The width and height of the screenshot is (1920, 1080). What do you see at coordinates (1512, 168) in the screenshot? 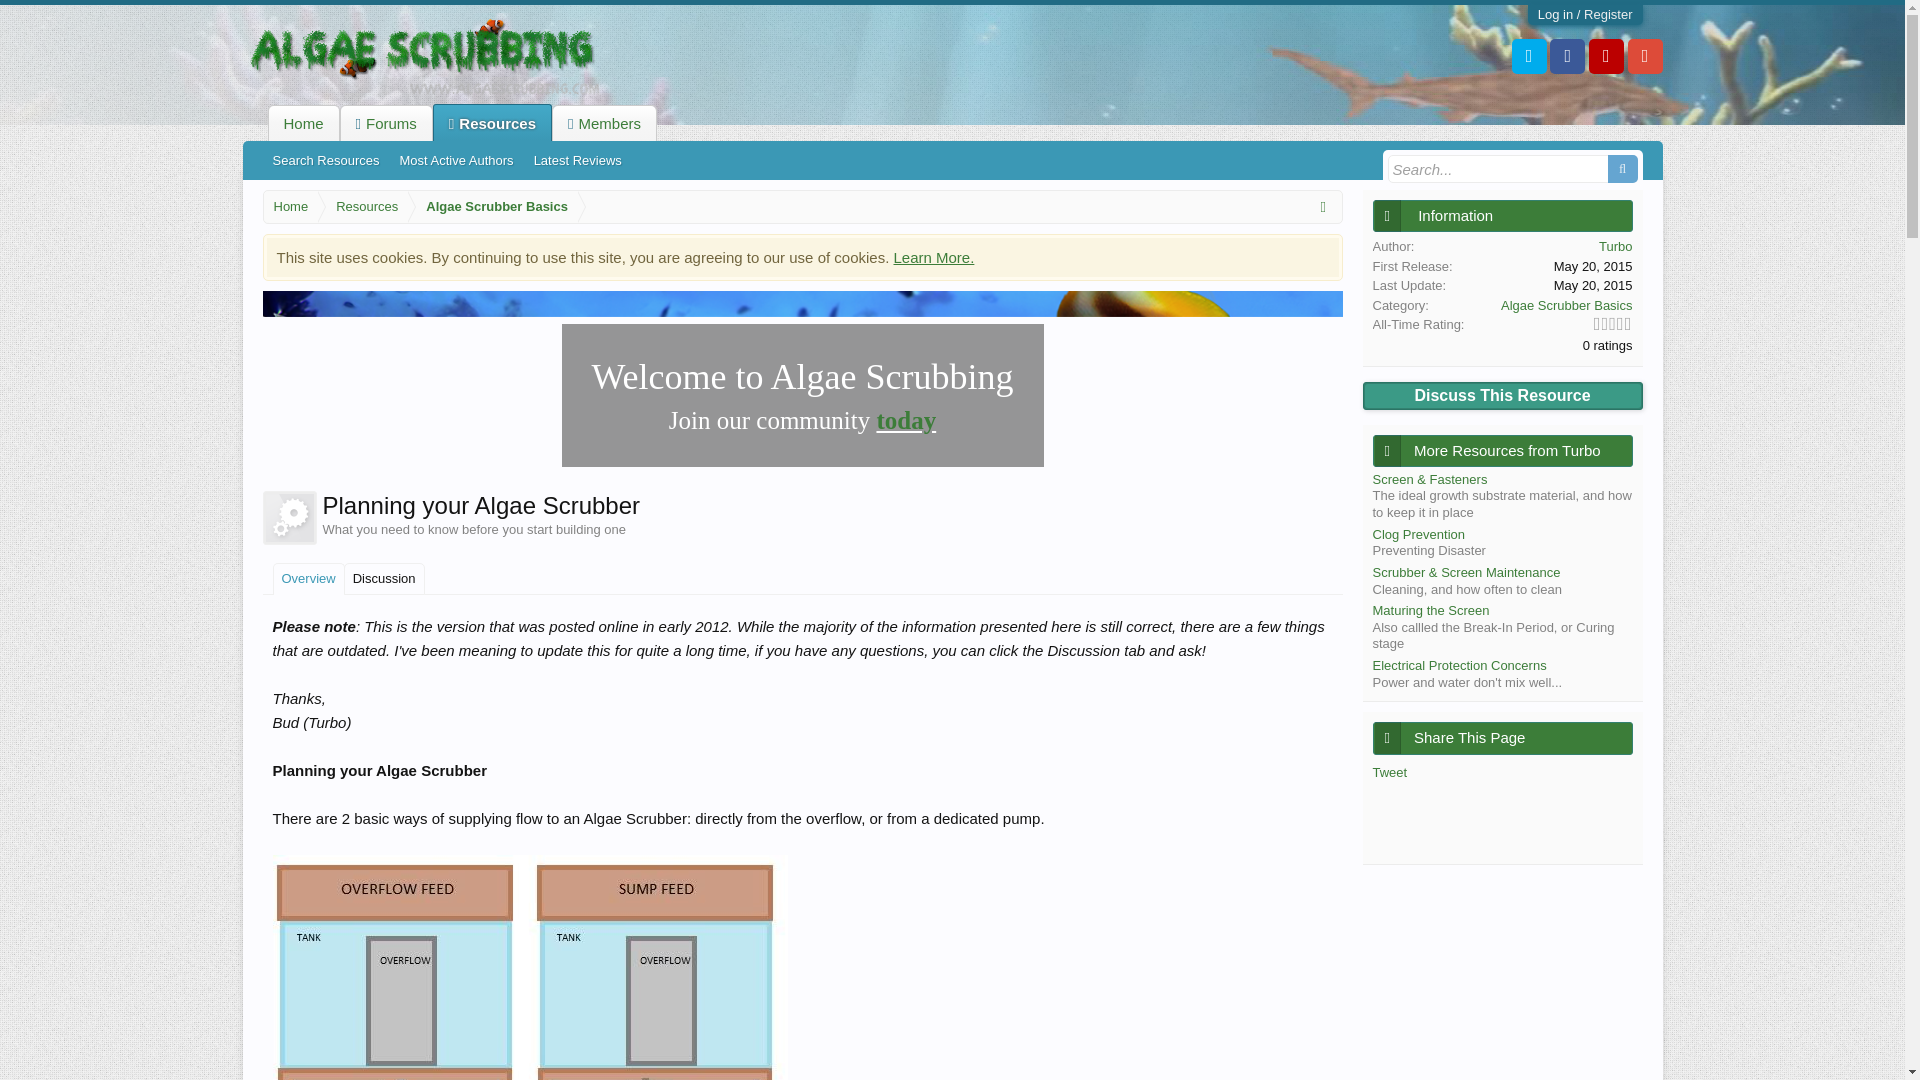
I see `Enter your search and hit enter` at bounding box center [1512, 168].